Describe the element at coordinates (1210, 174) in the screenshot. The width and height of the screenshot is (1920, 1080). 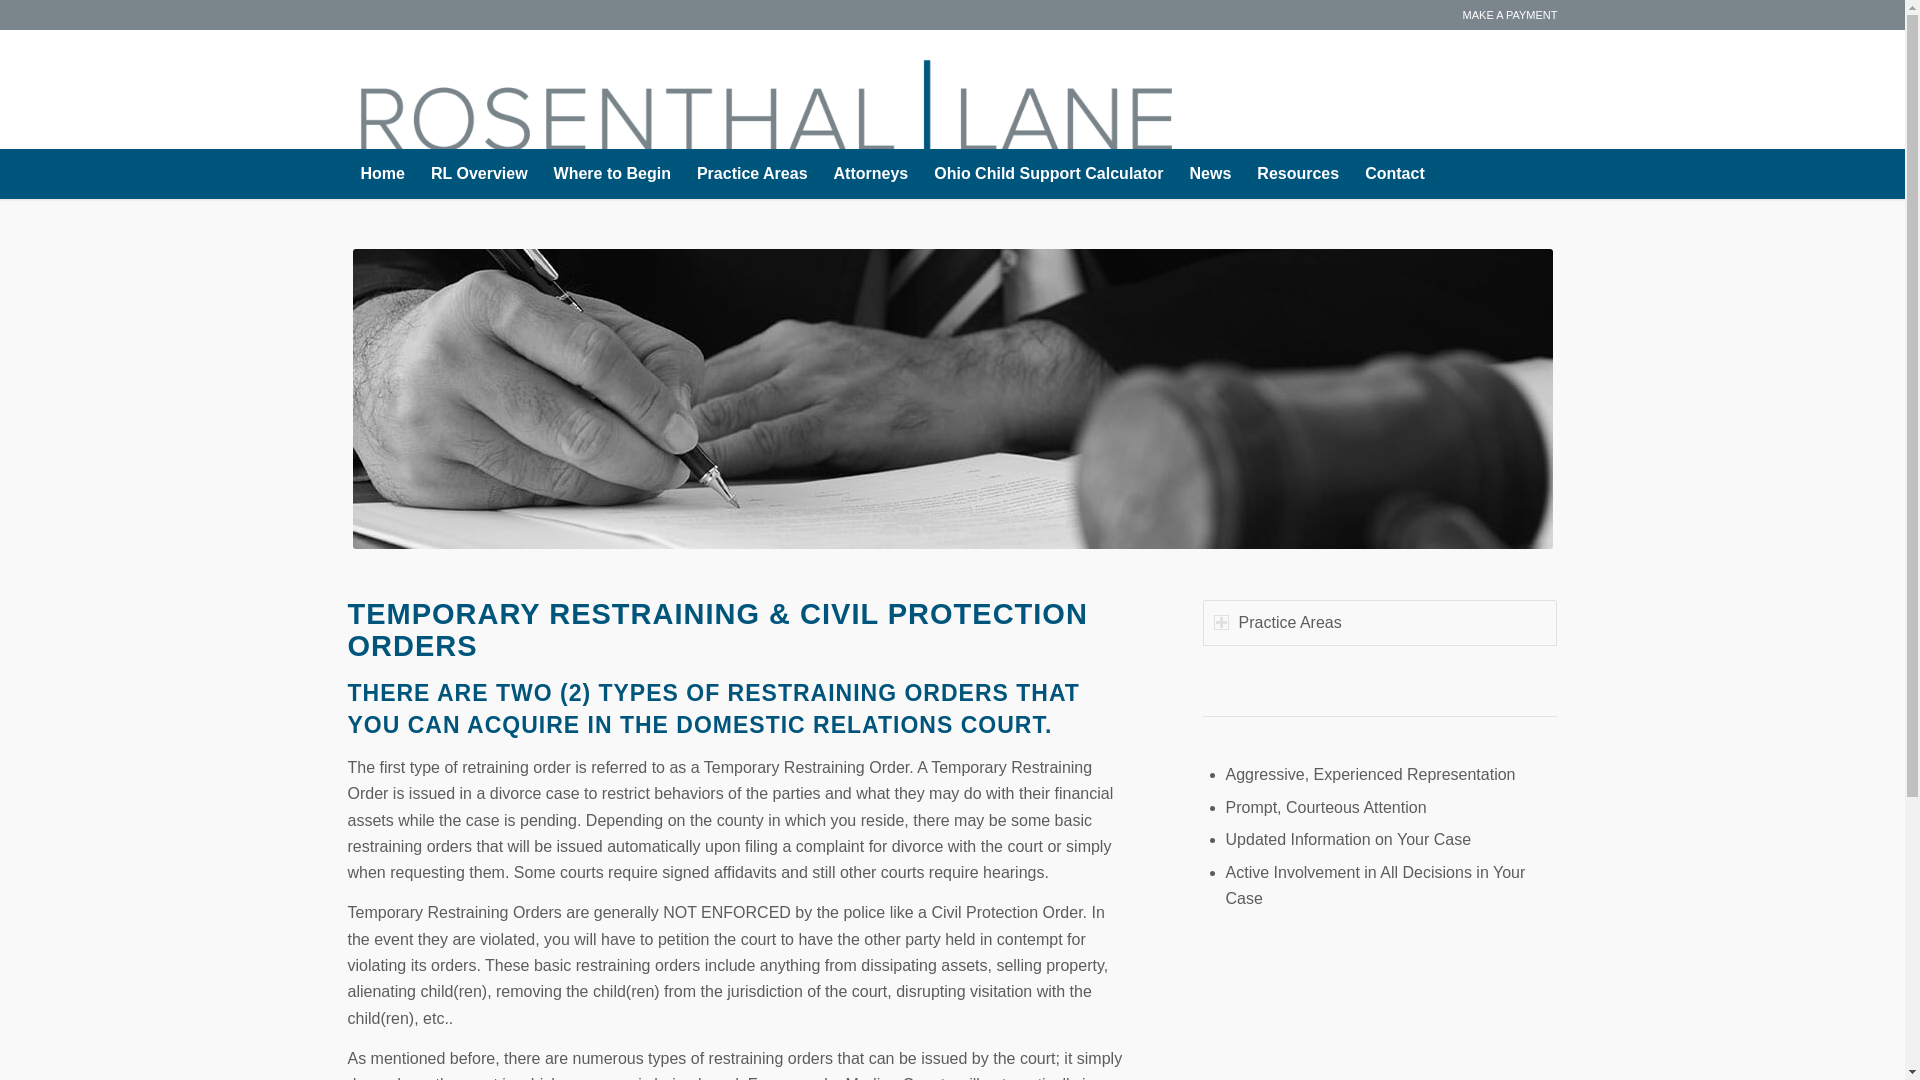
I see `News` at that location.